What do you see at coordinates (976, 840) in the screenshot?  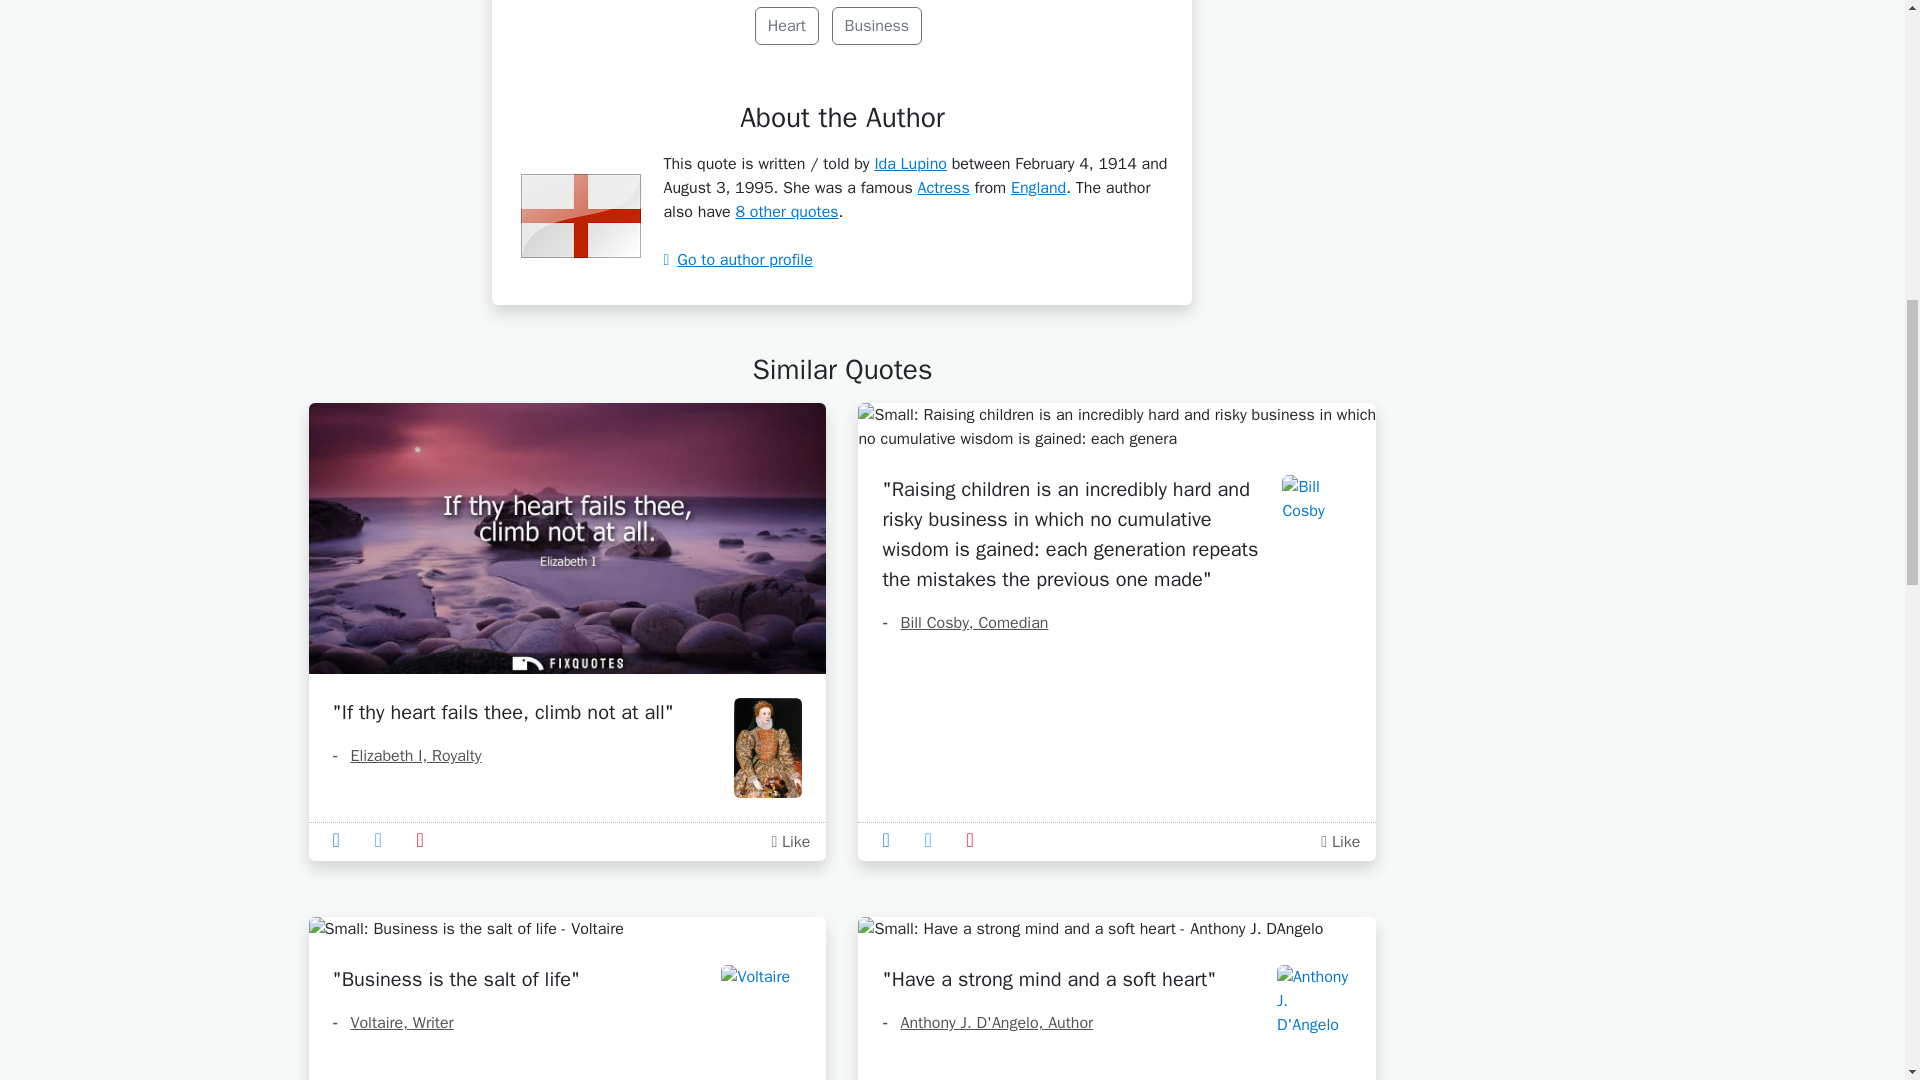 I see `Share on Pinterest` at bounding box center [976, 840].